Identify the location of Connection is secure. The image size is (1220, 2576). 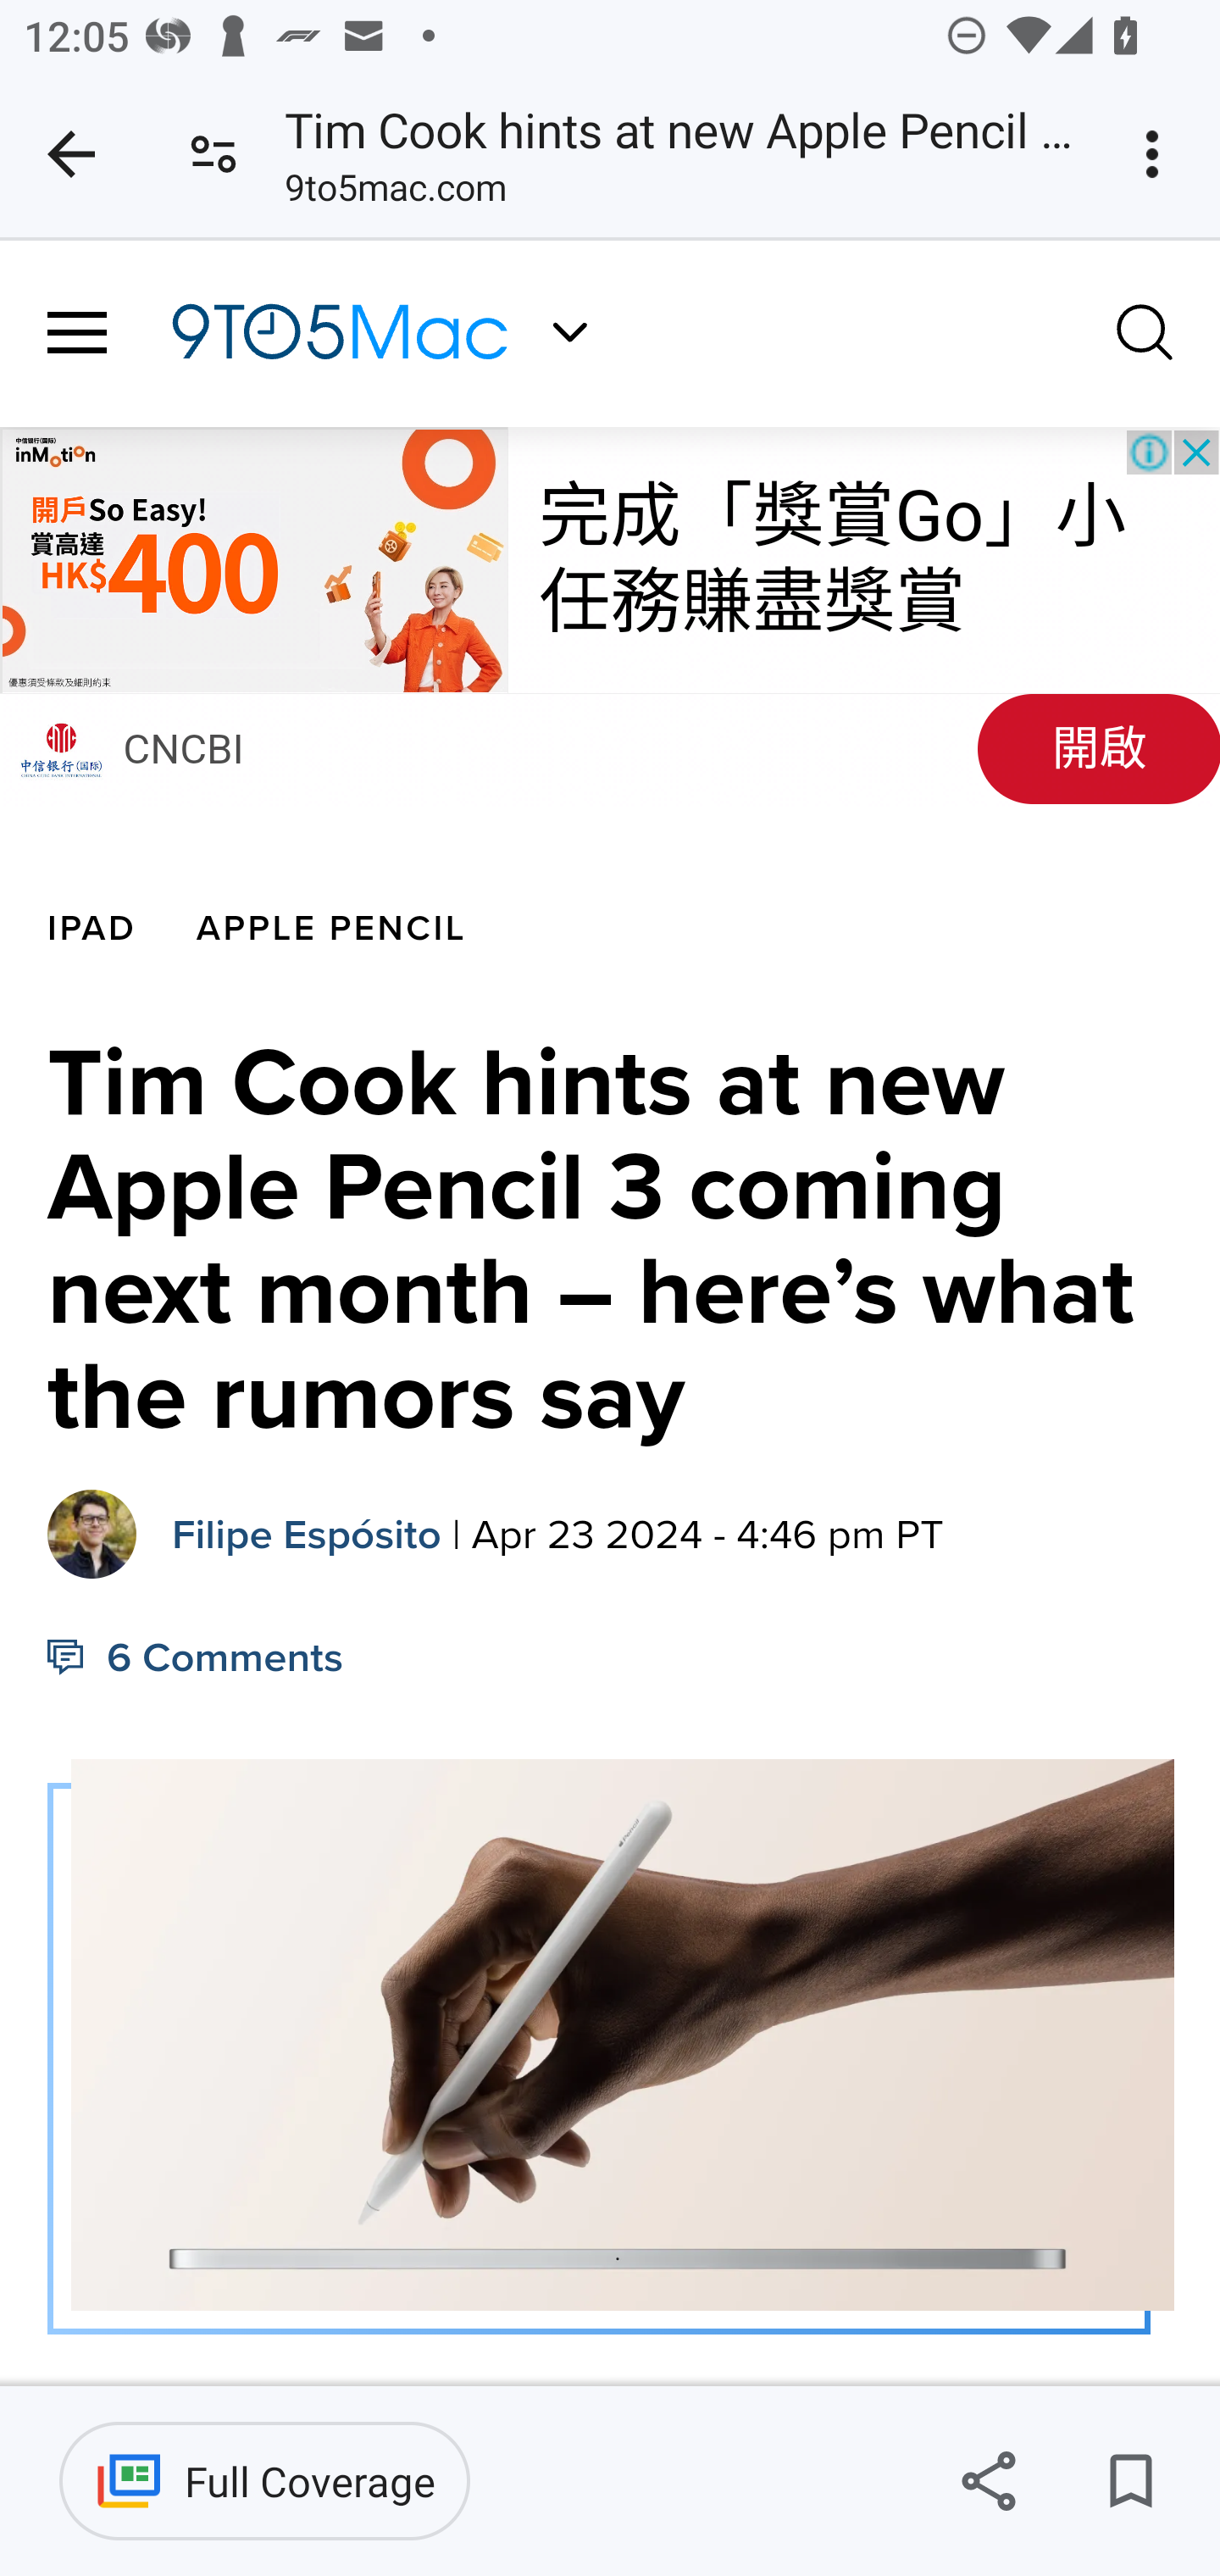
(213, 154).